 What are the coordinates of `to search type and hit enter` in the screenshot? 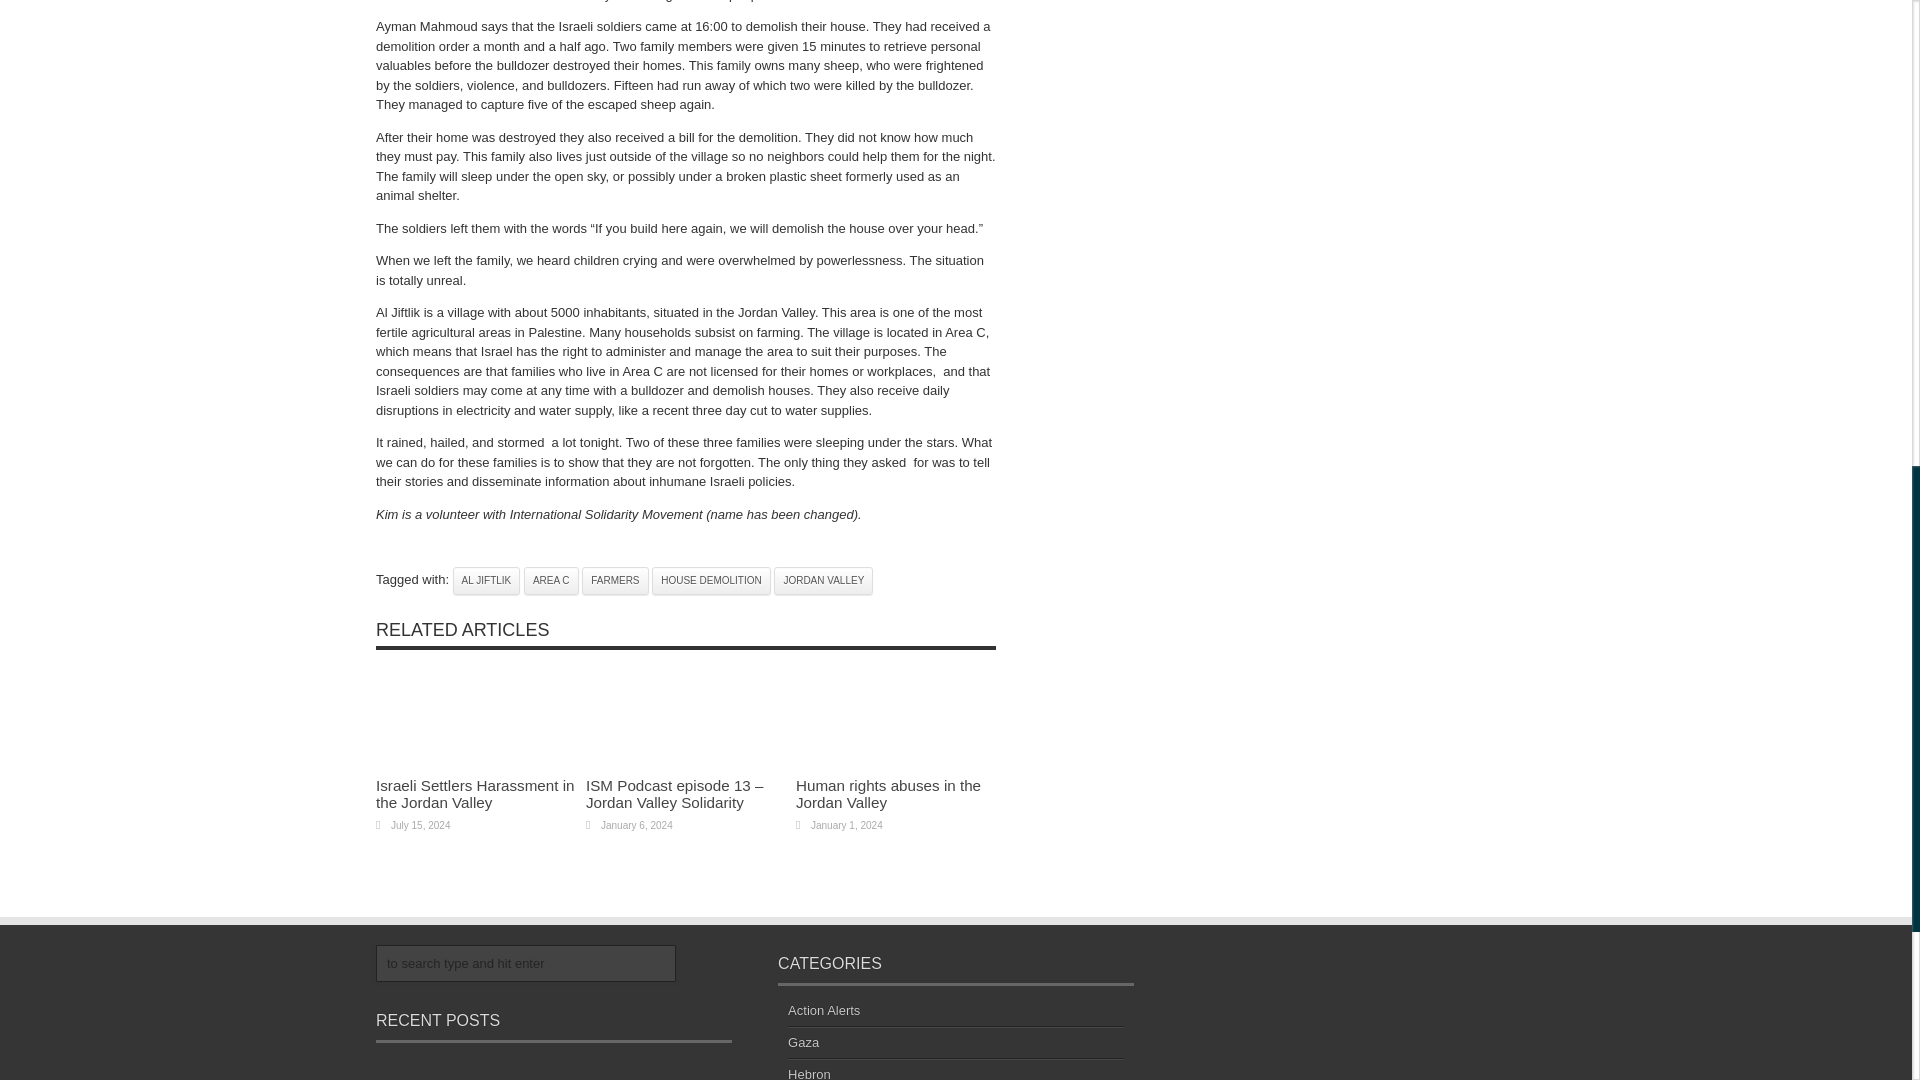 It's located at (526, 963).